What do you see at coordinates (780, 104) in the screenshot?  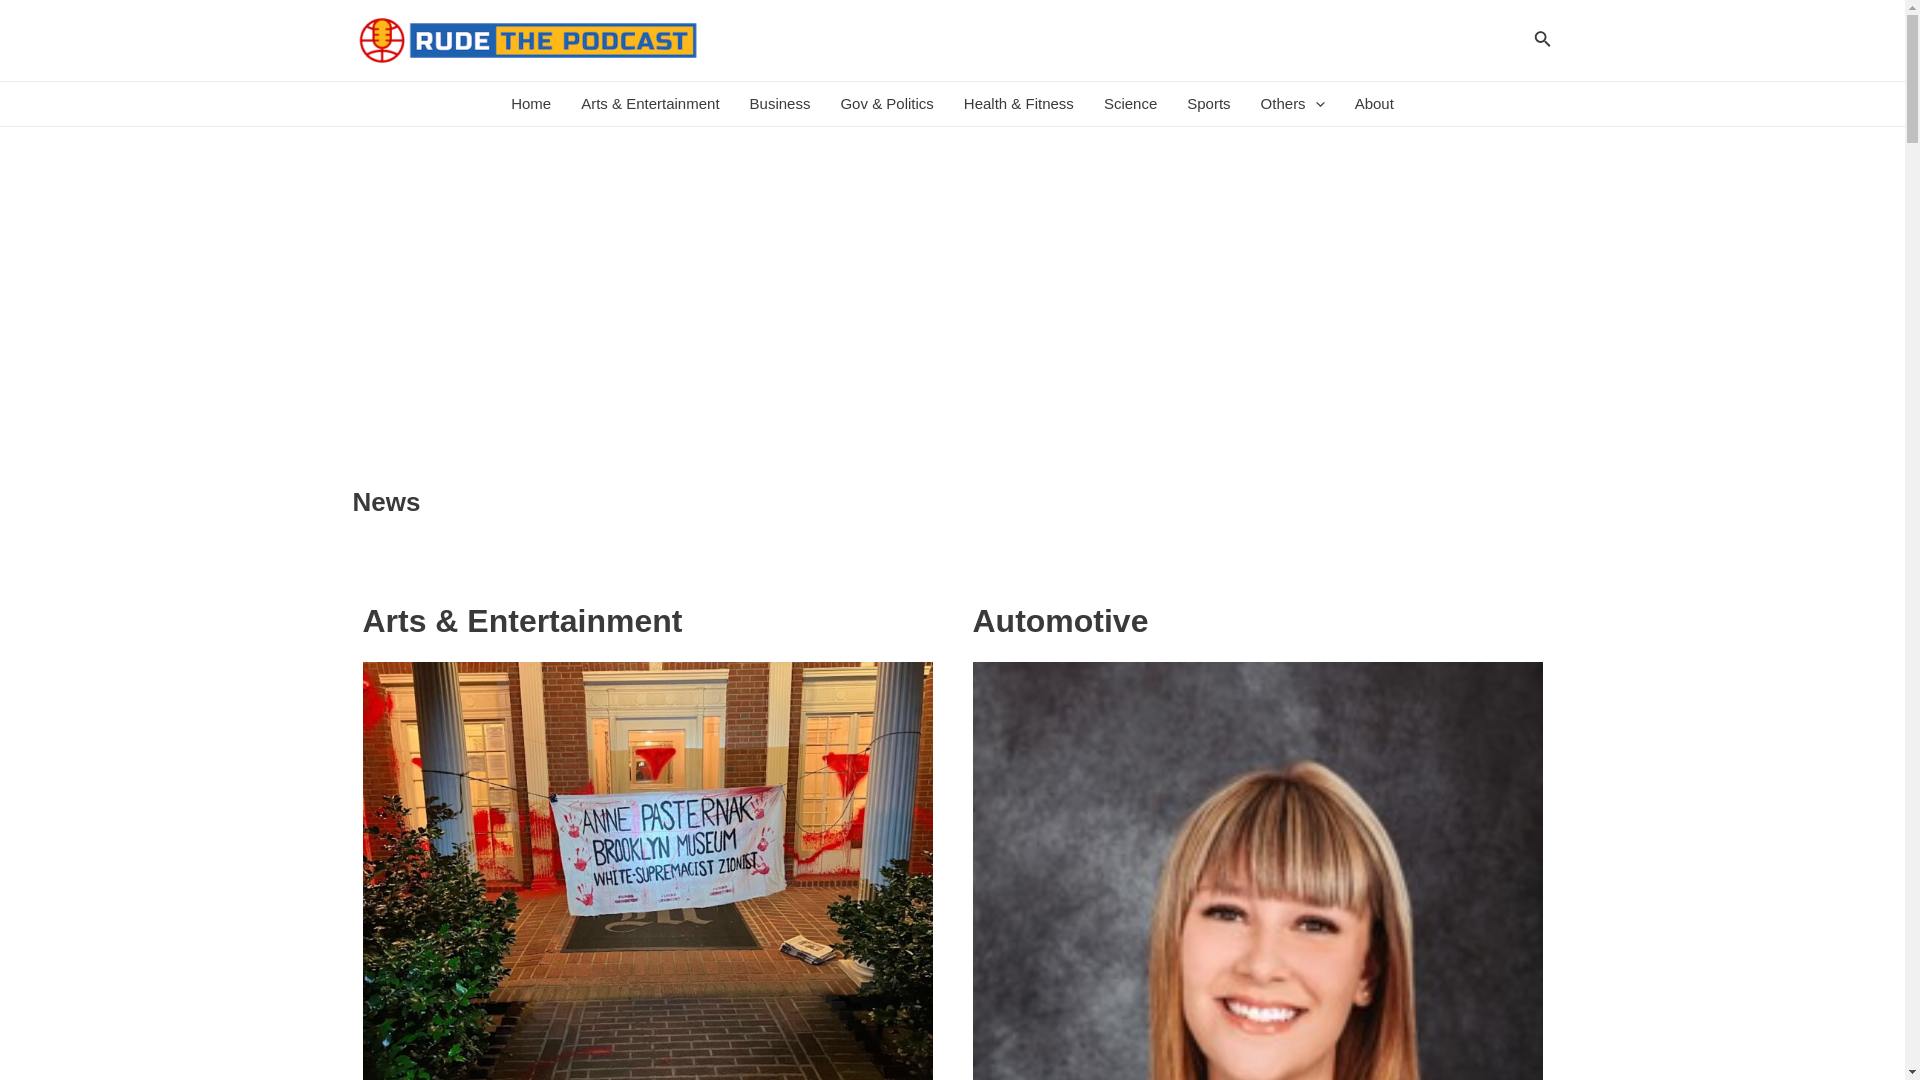 I see `Business` at bounding box center [780, 104].